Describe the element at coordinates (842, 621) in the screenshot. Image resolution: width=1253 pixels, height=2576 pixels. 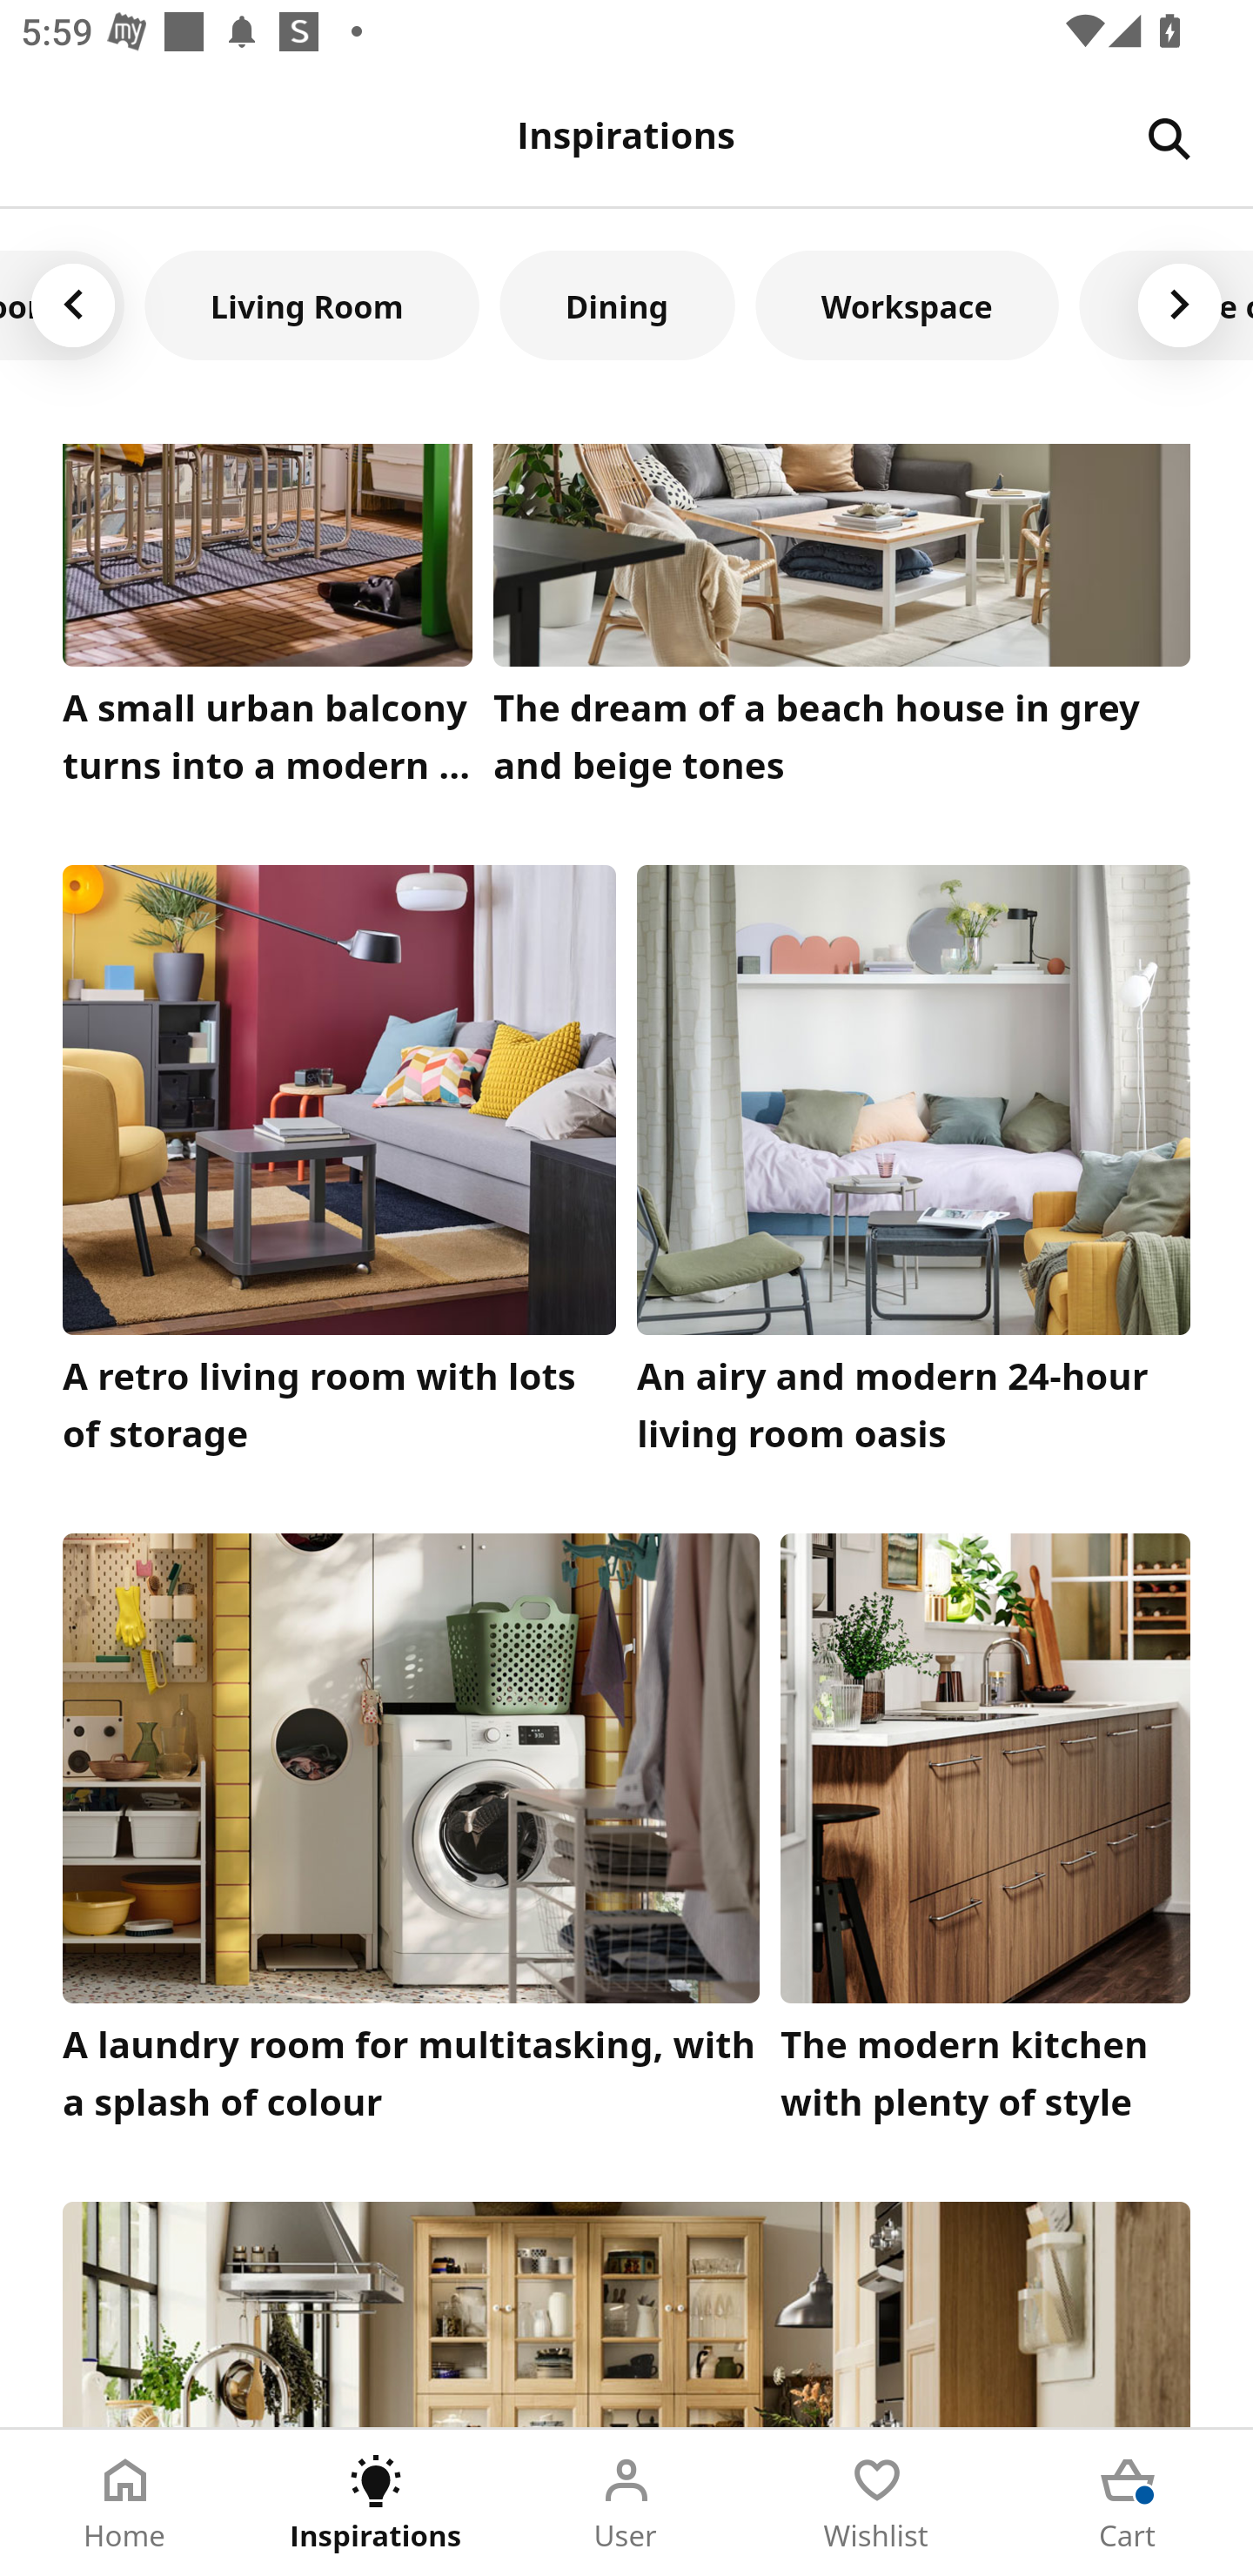
I see `The dream of a beach house in grey and beige tones` at that location.